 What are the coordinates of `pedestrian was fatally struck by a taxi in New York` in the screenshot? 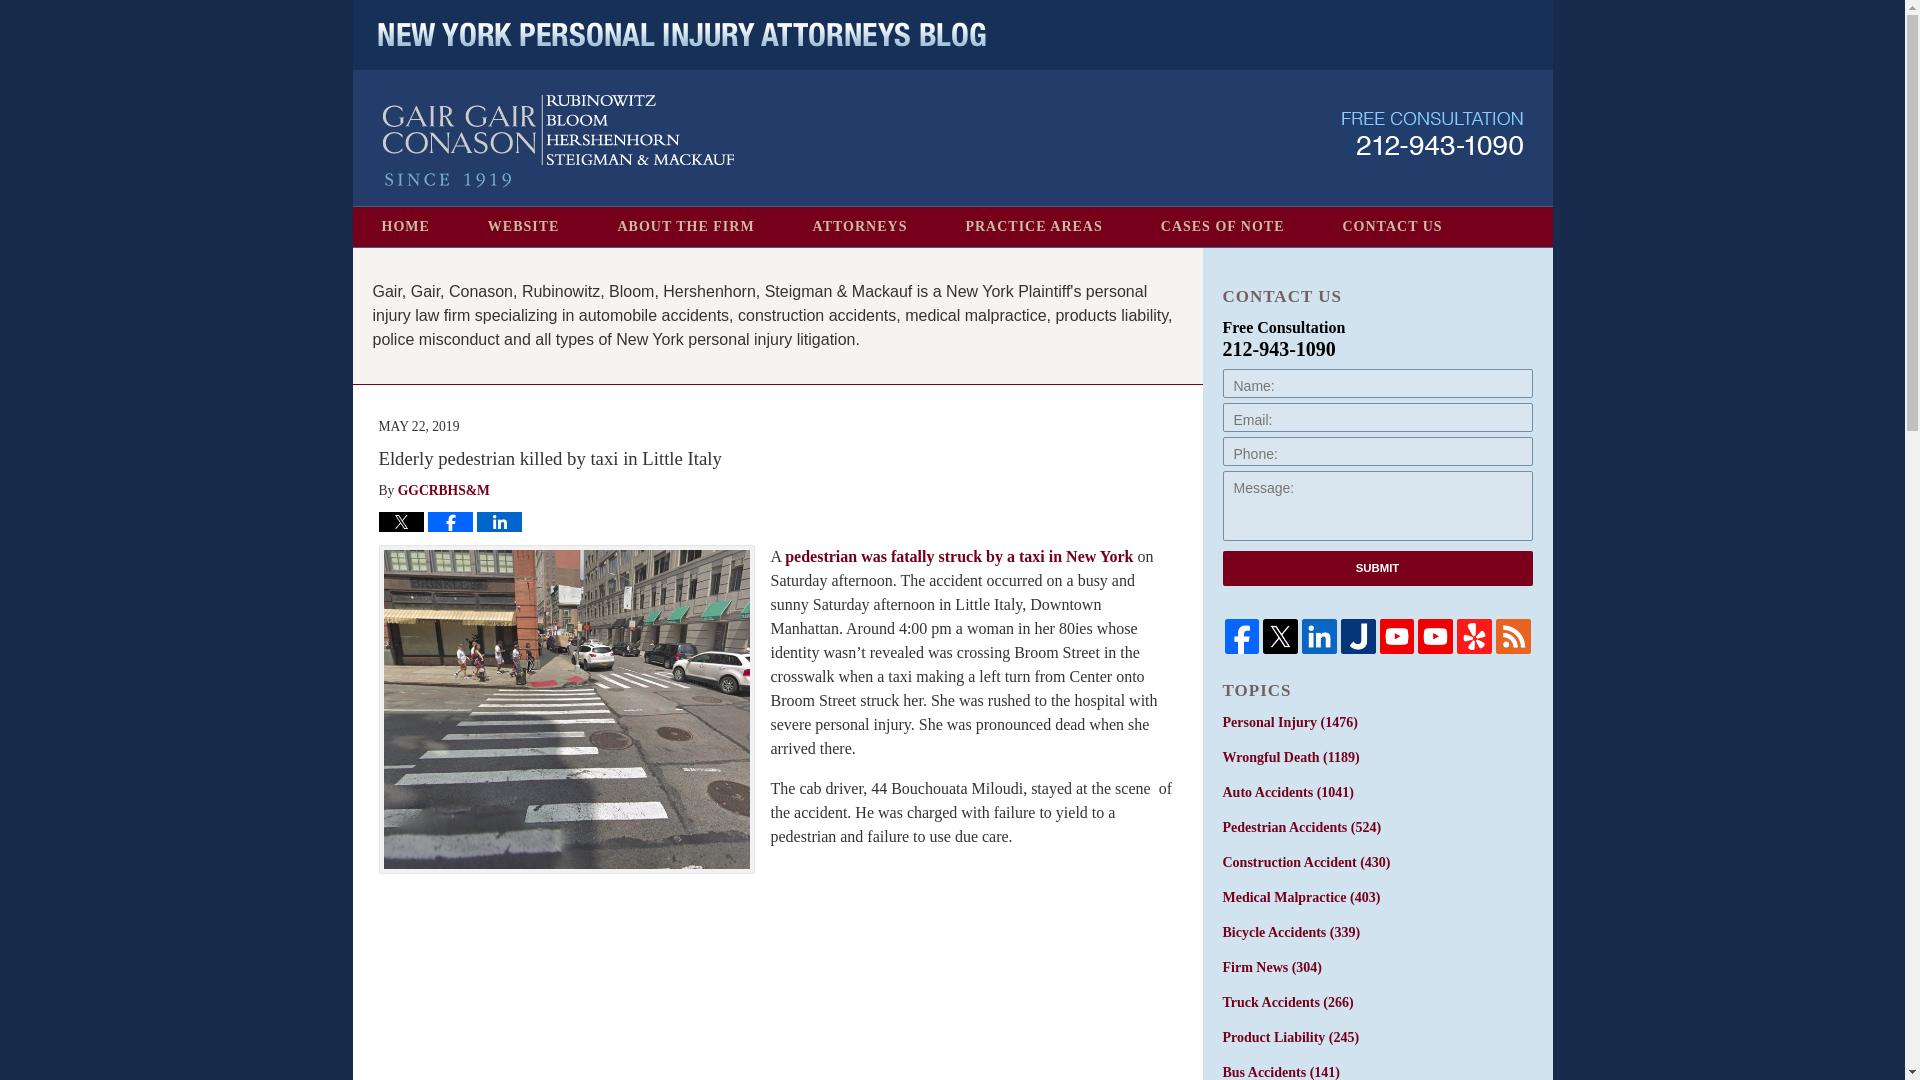 It's located at (958, 556).